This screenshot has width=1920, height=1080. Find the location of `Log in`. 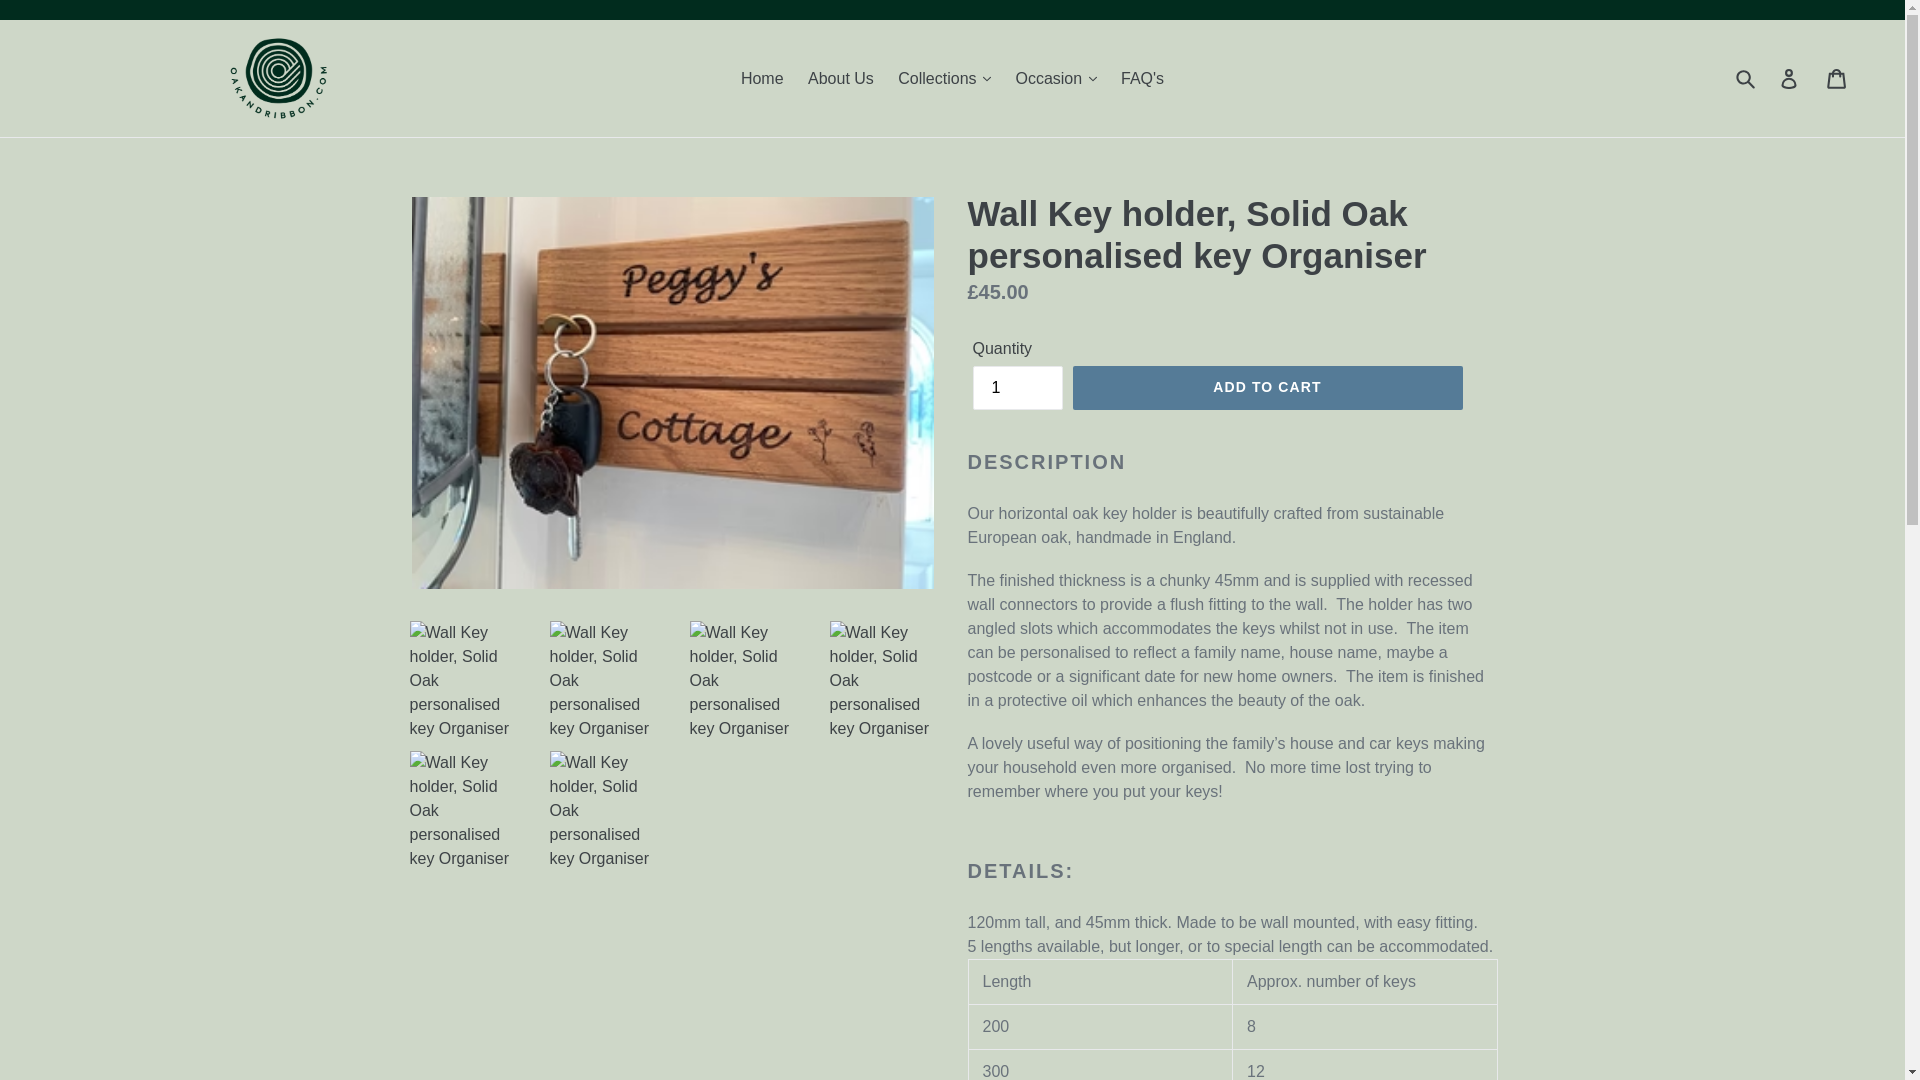

Log in is located at coordinates (1789, 78).